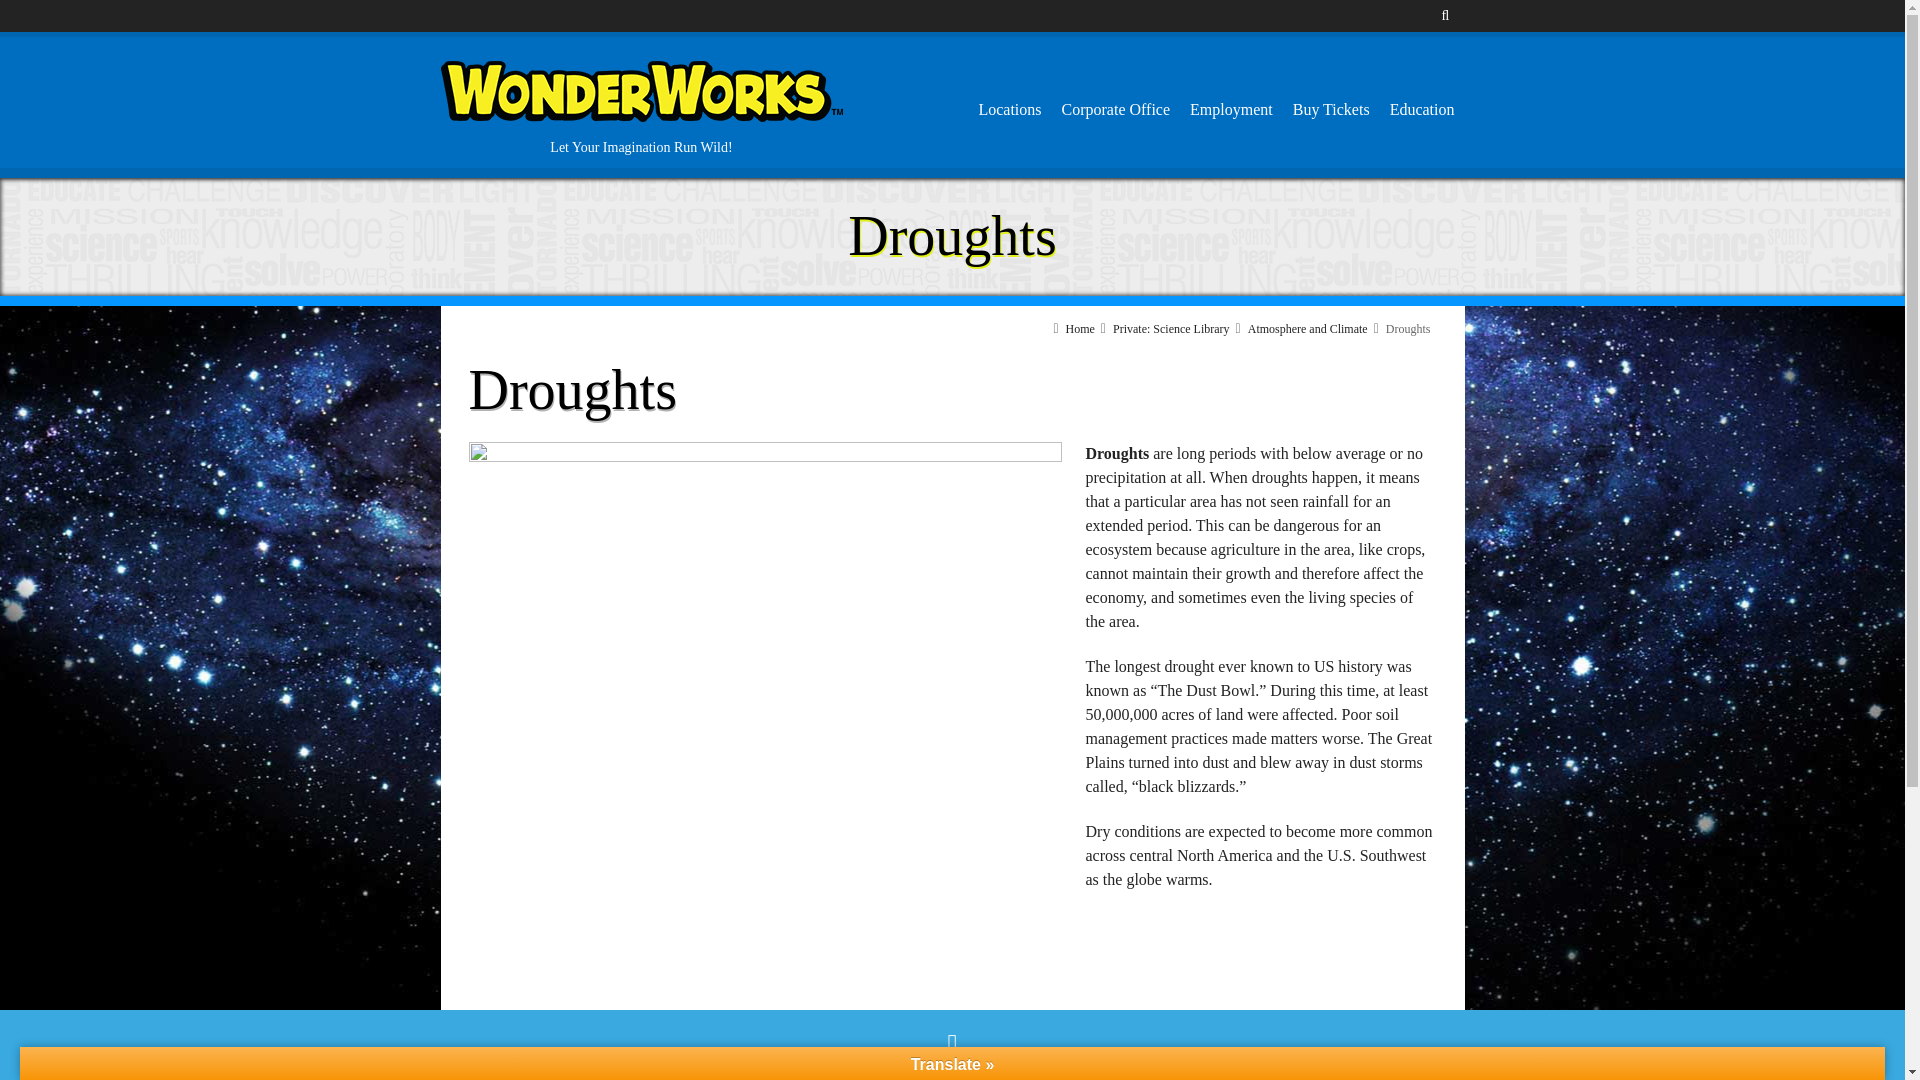 The image size is (1920, 1080). Describe the element at coordinates (640, 92) in the screenshot. I see `Go back to the homepage` at that location.